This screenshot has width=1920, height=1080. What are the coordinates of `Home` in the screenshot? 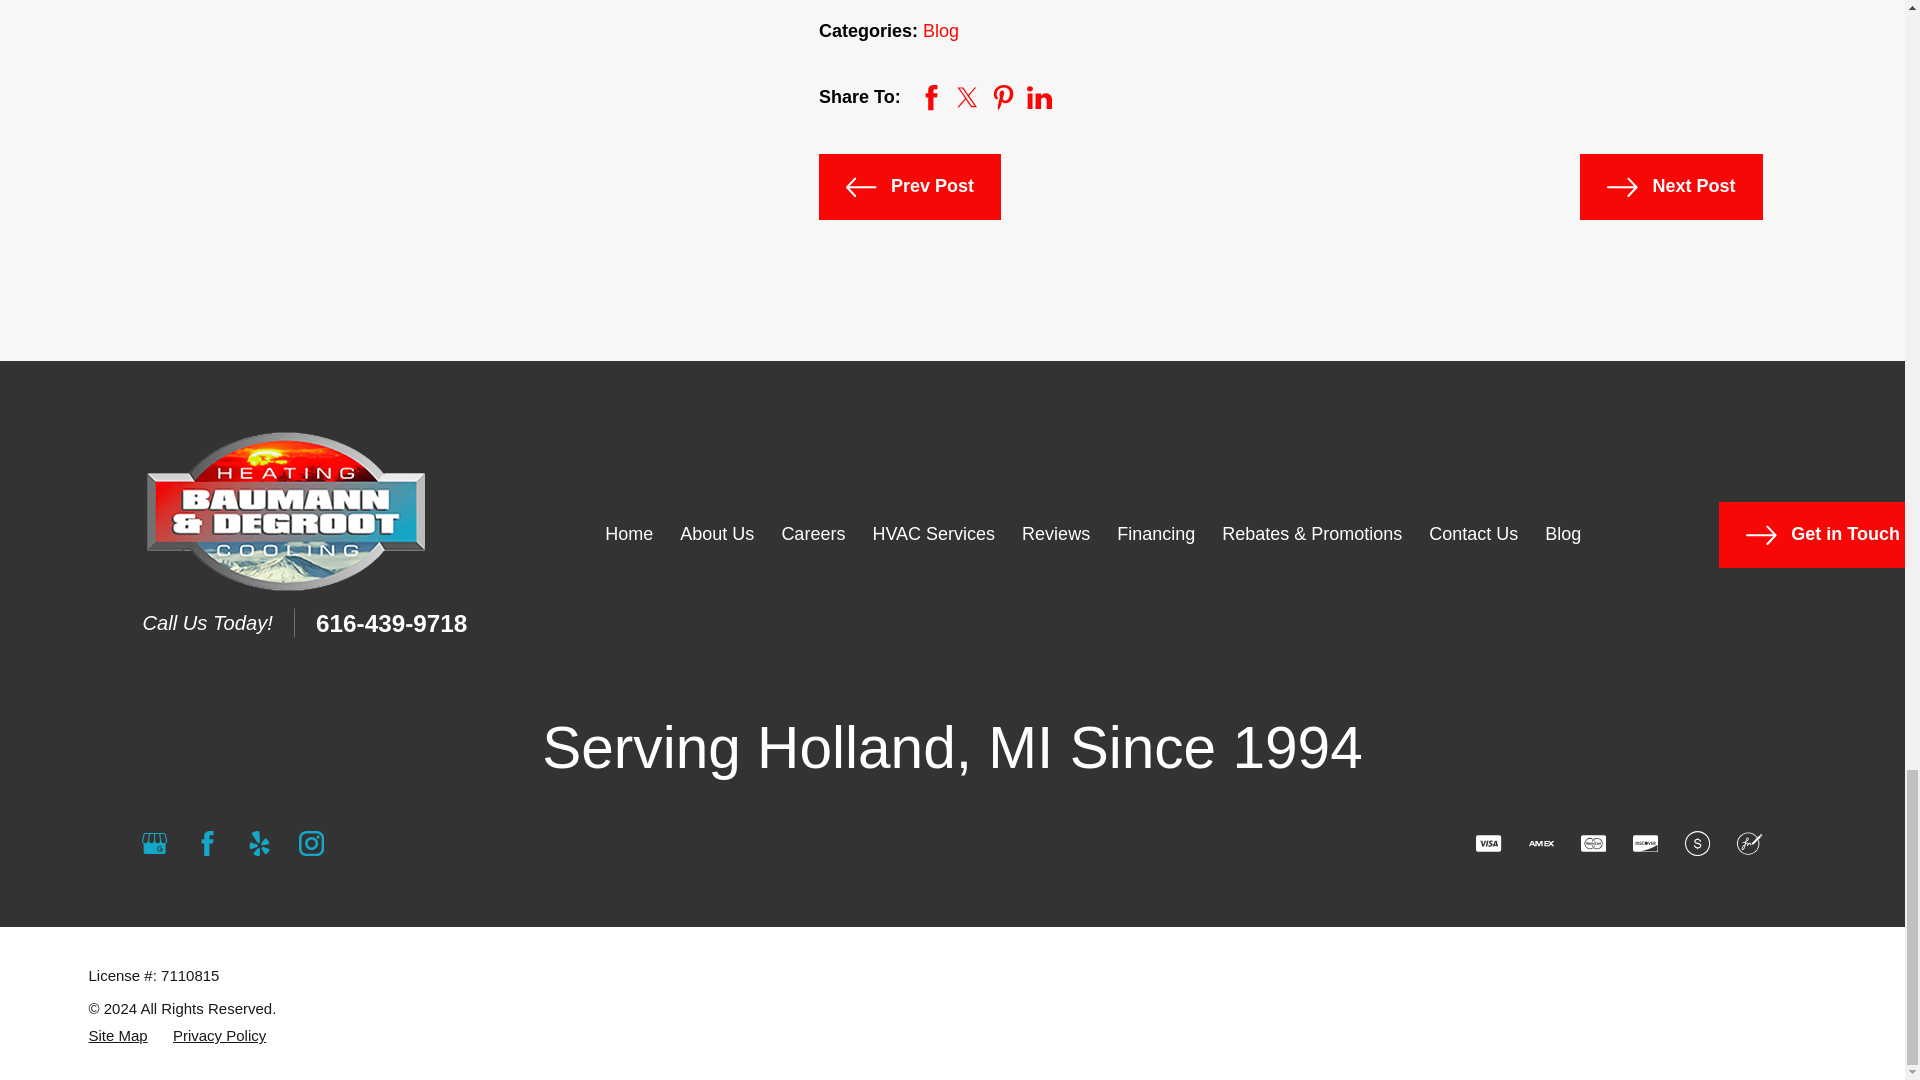 It's located at (286, 511).